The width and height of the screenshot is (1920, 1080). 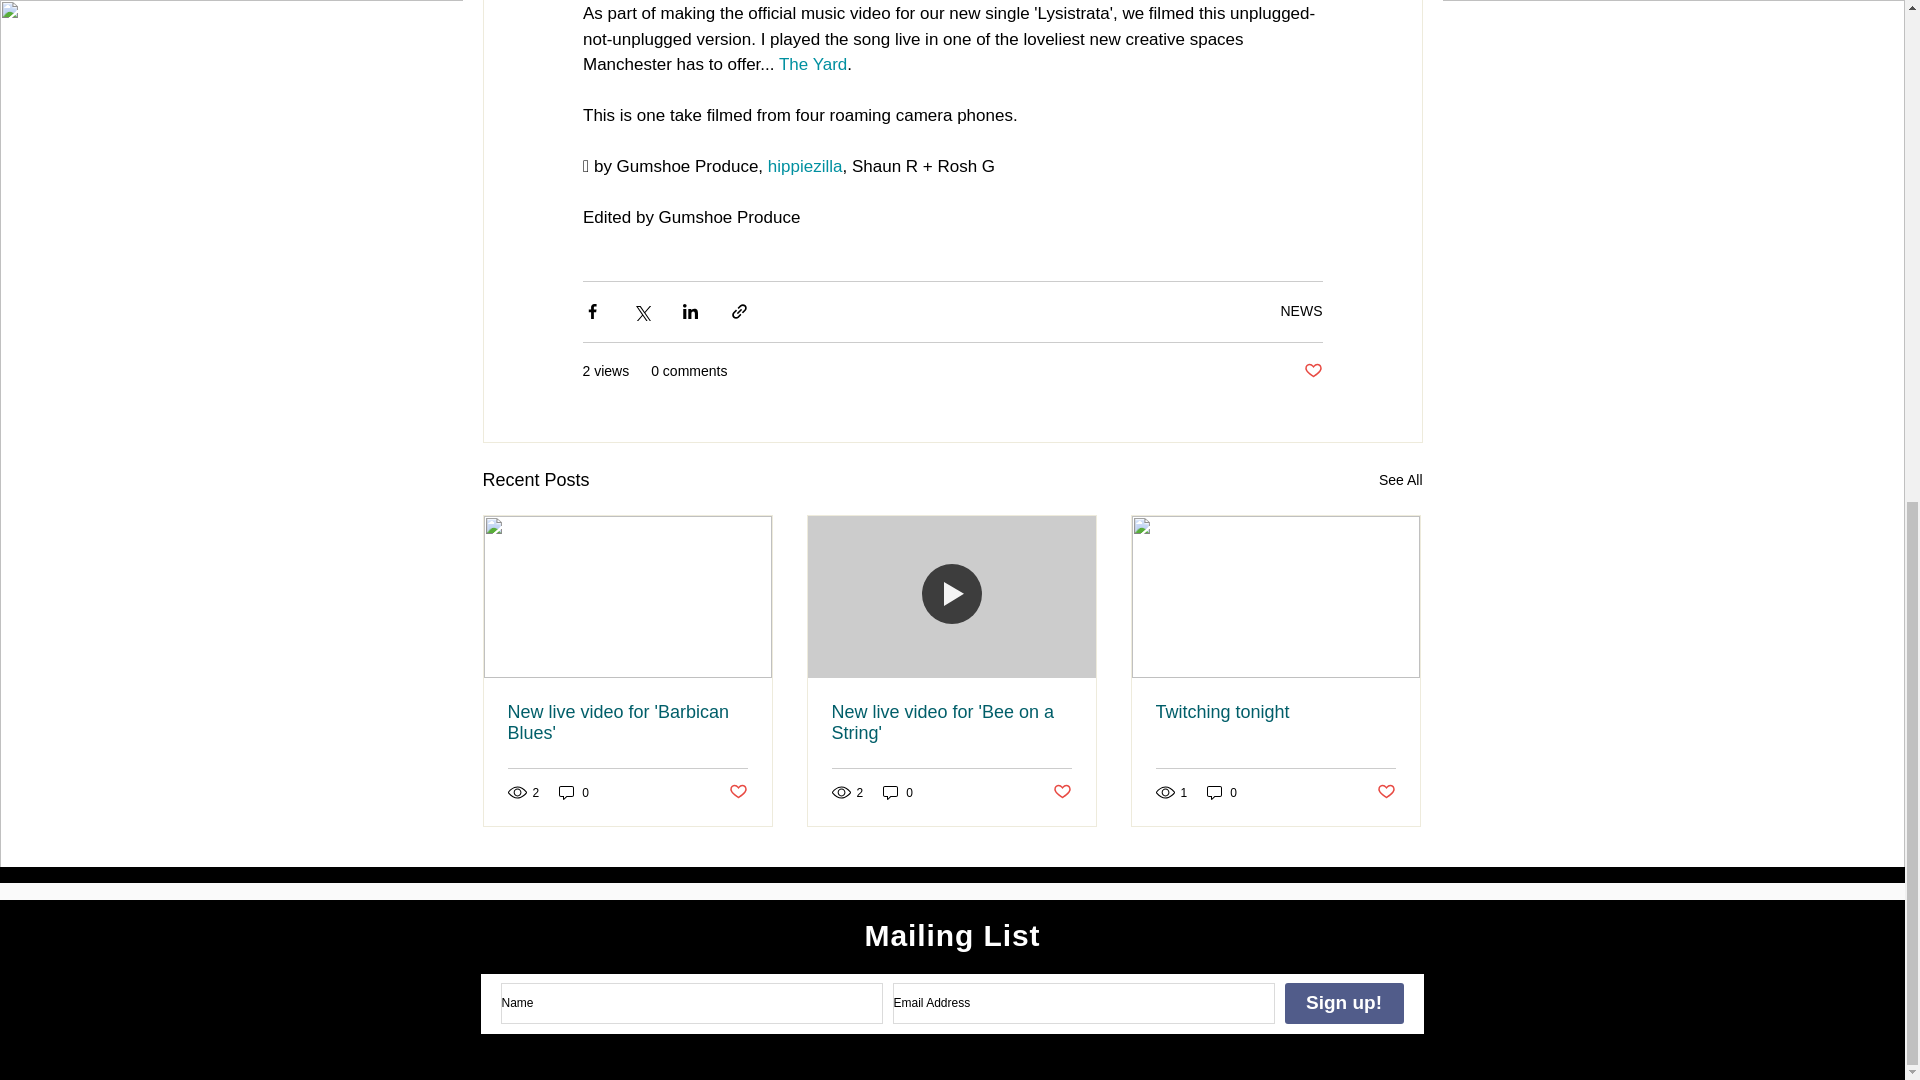 What do you see at coordinates (1275, 712) in the screenshot?
I see `Twitching tonight` at bounding box center [1275, 712].